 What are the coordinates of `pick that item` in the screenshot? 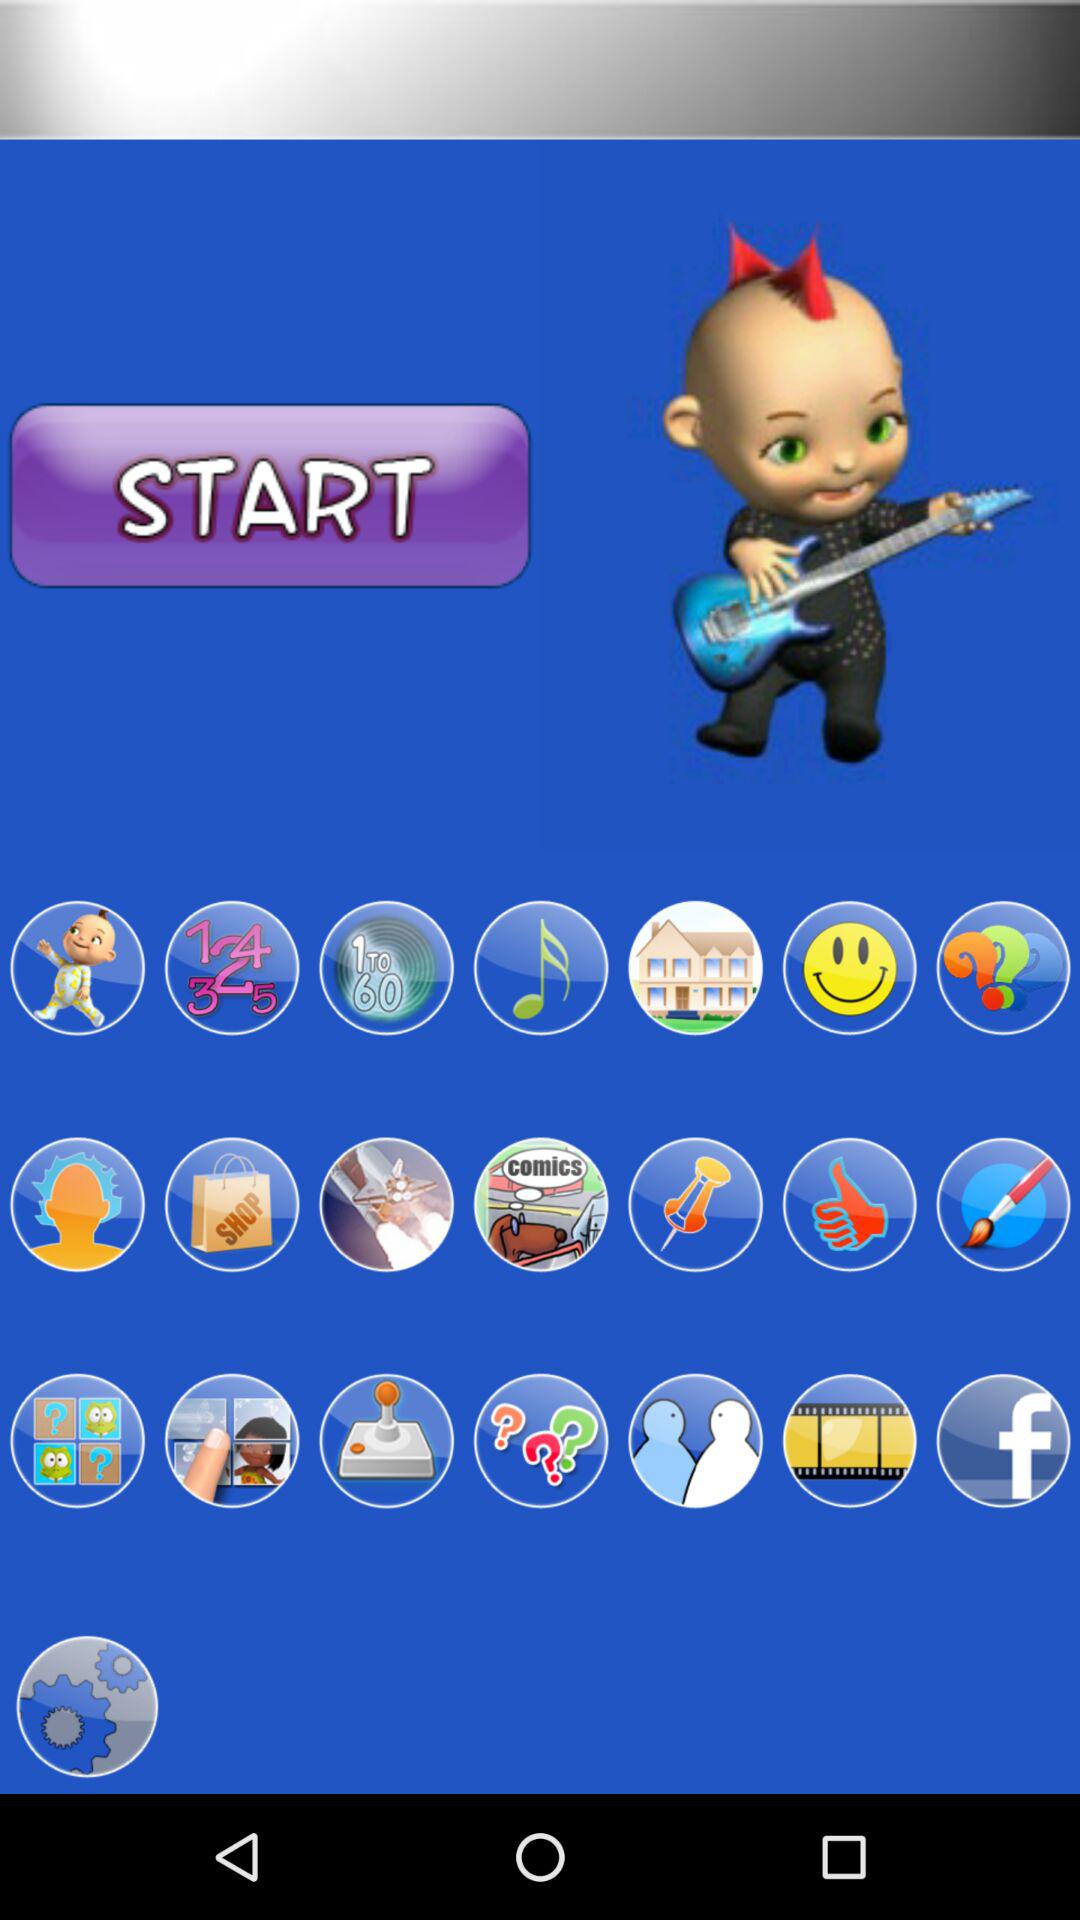 It's located at (232, 1204).